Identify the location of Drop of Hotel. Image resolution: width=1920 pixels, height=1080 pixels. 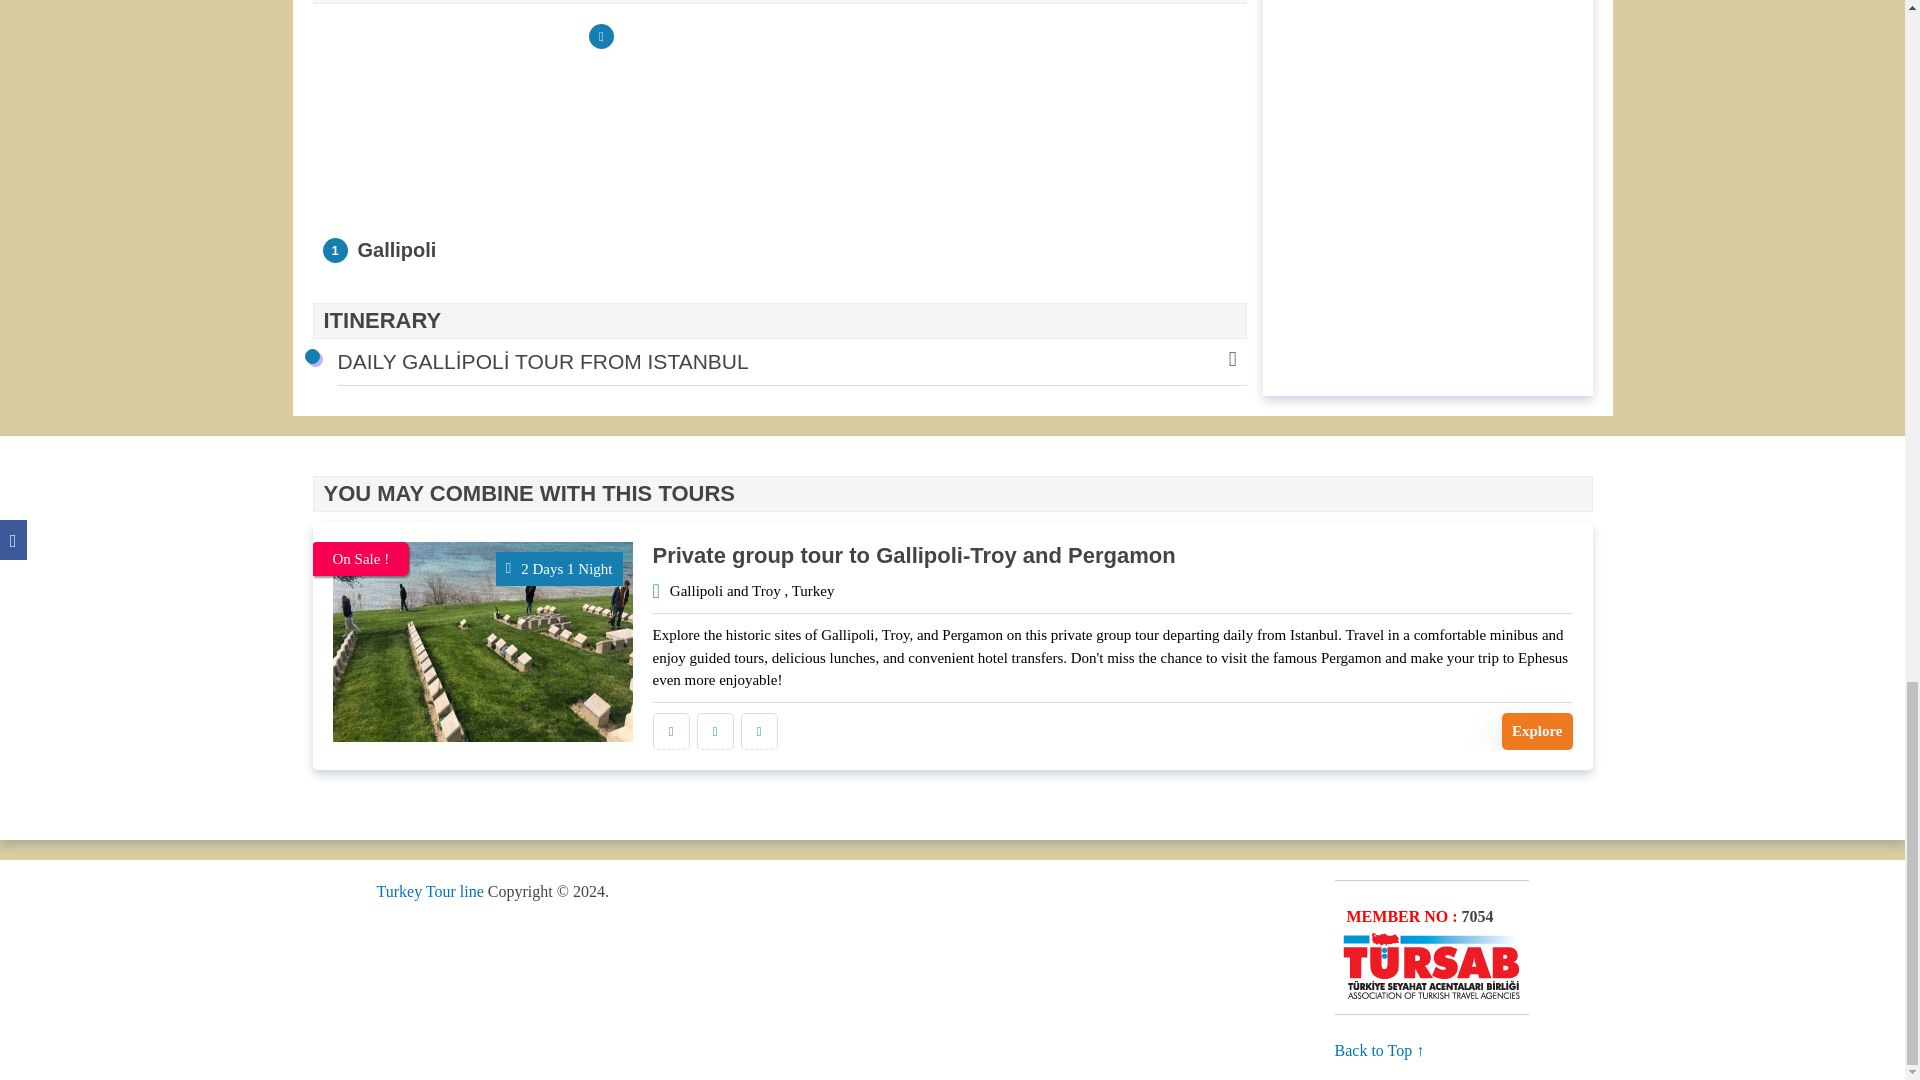
(714, 730).